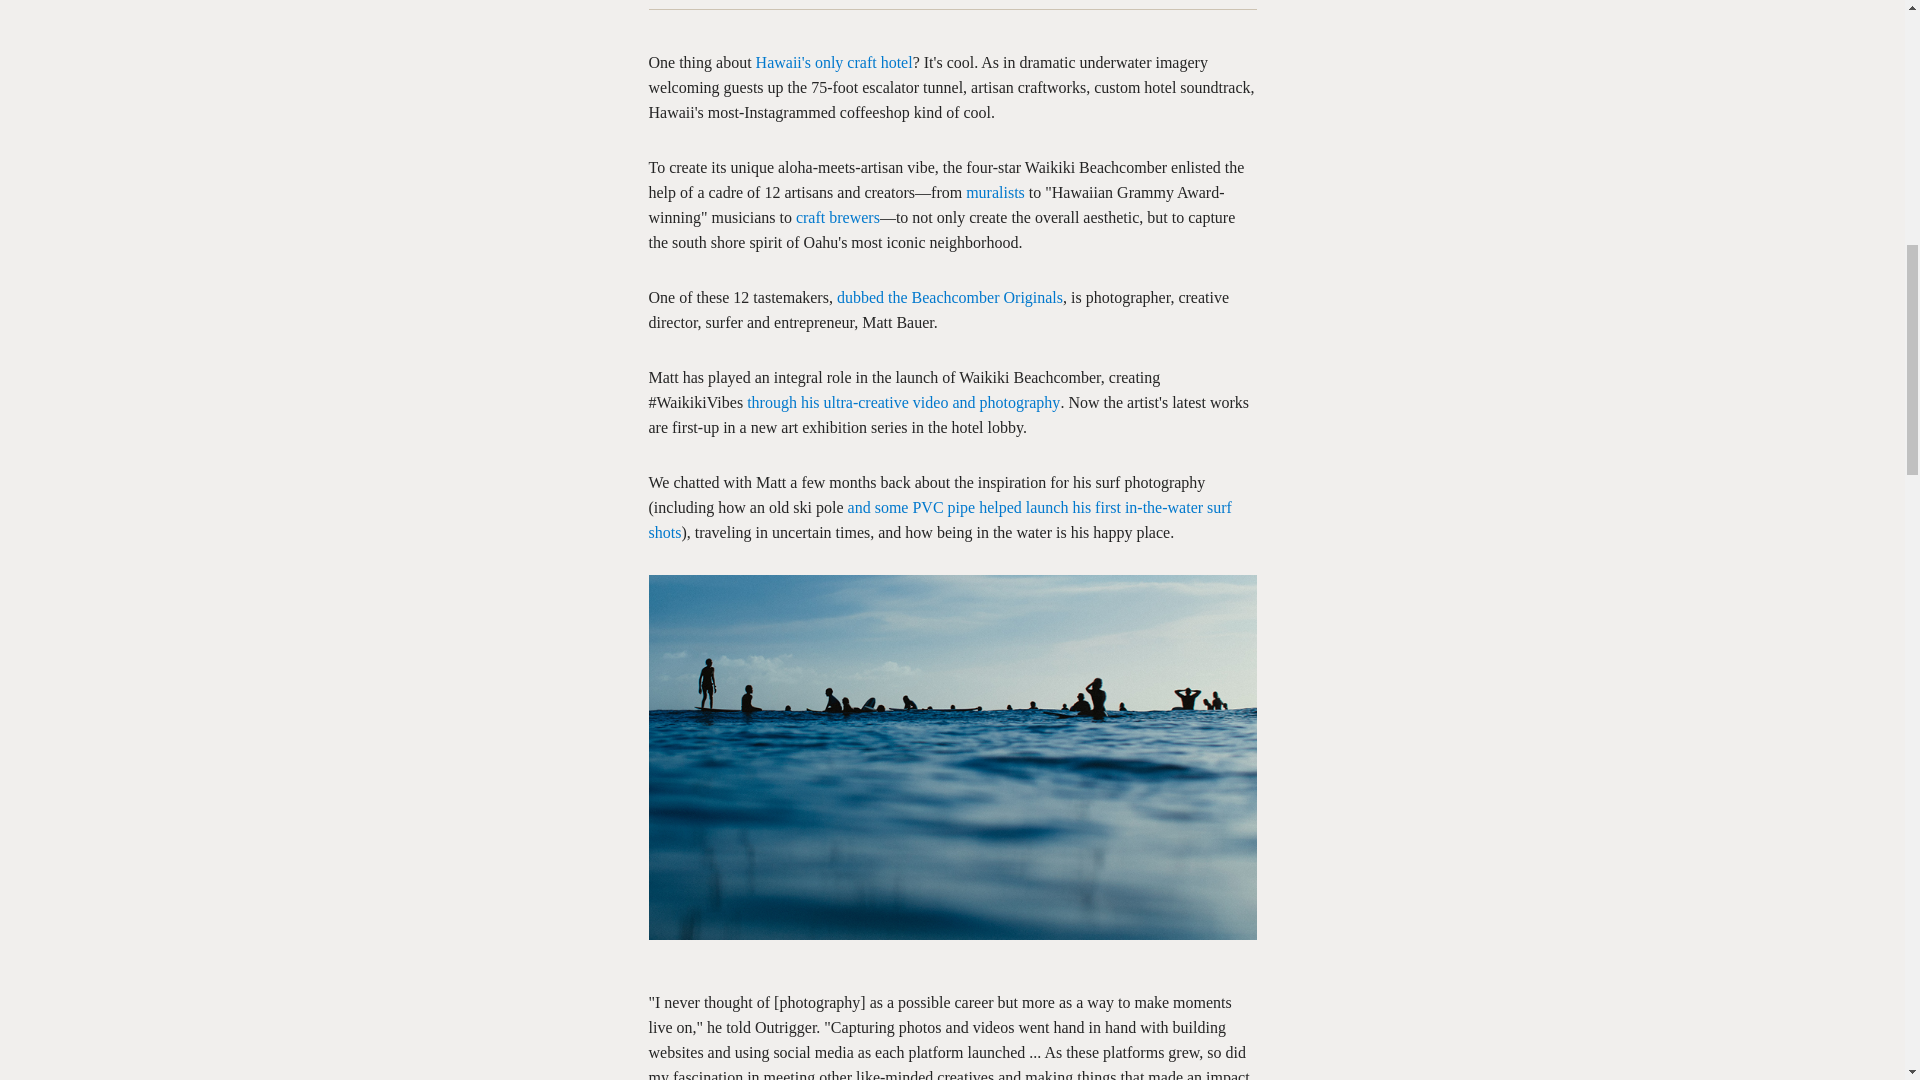  I want to click on craft brewers, so click(838, 217).